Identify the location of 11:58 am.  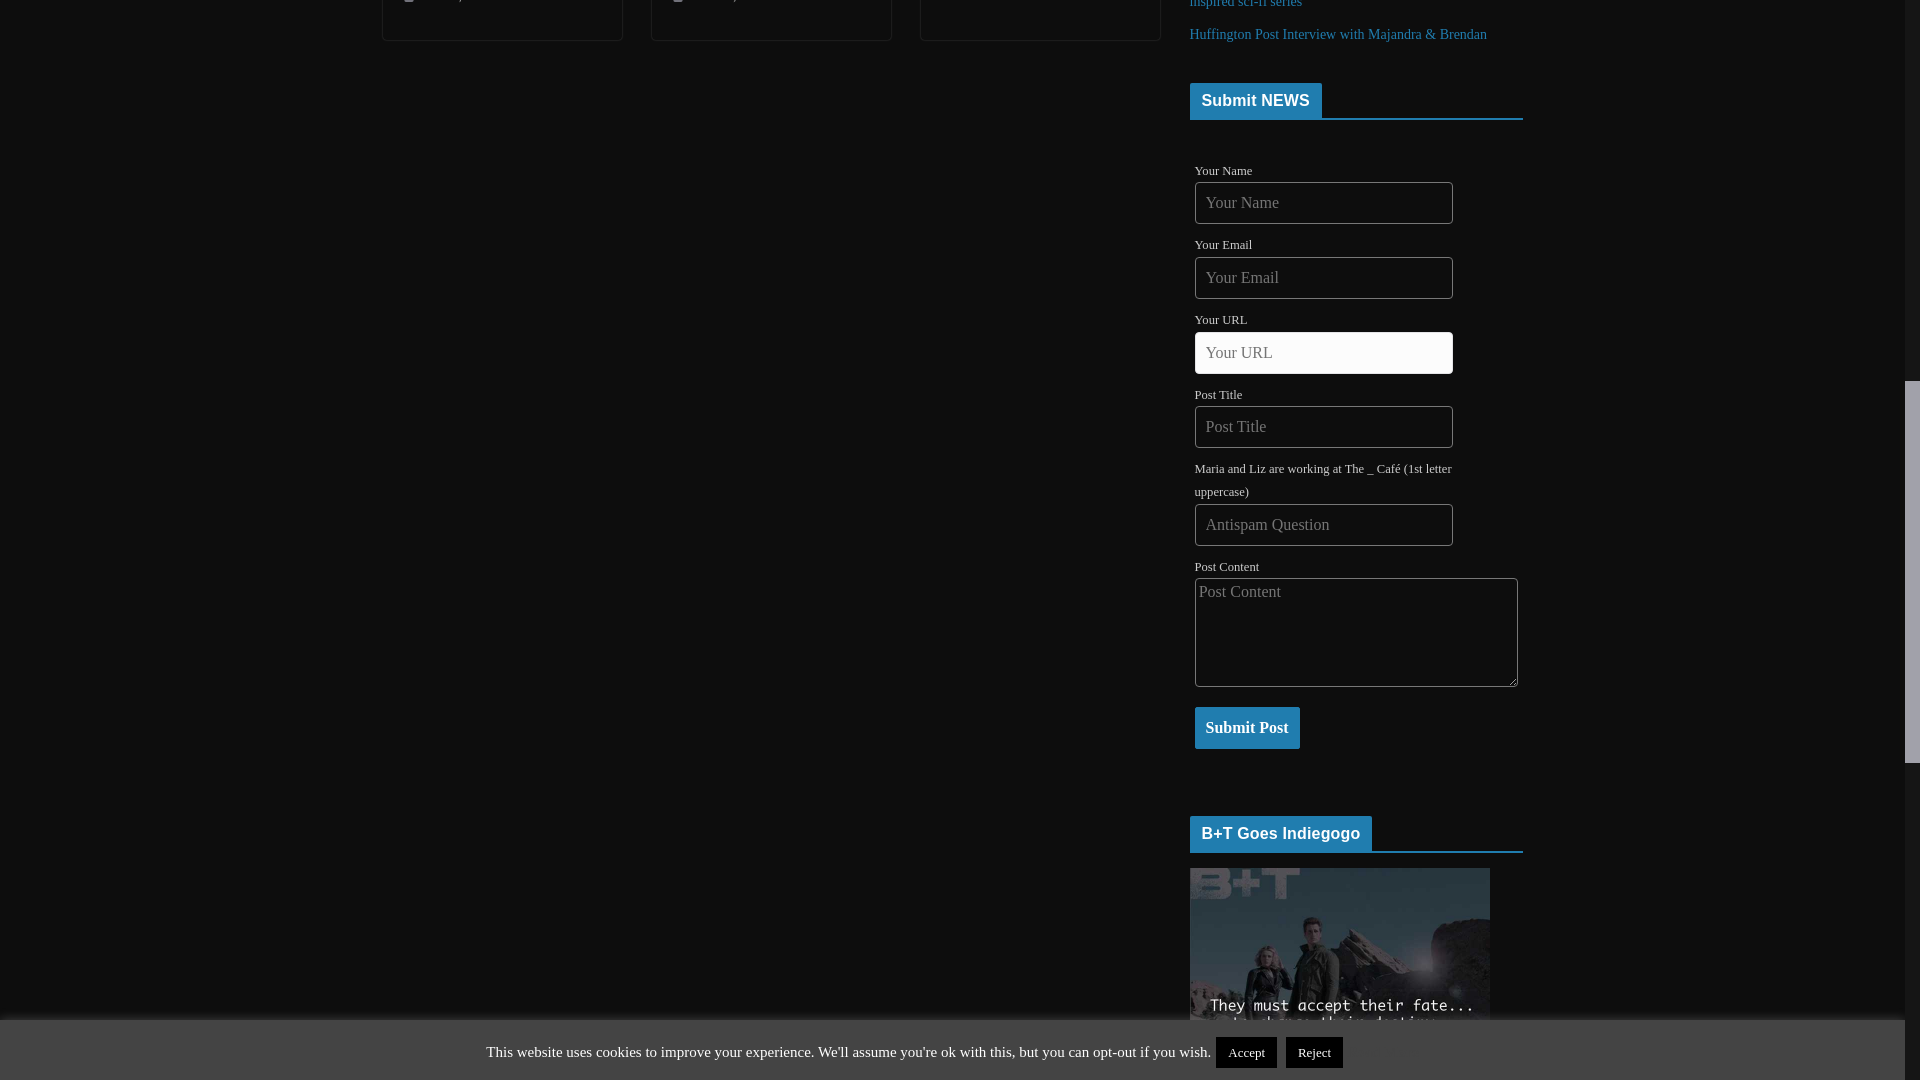
(444, 4).